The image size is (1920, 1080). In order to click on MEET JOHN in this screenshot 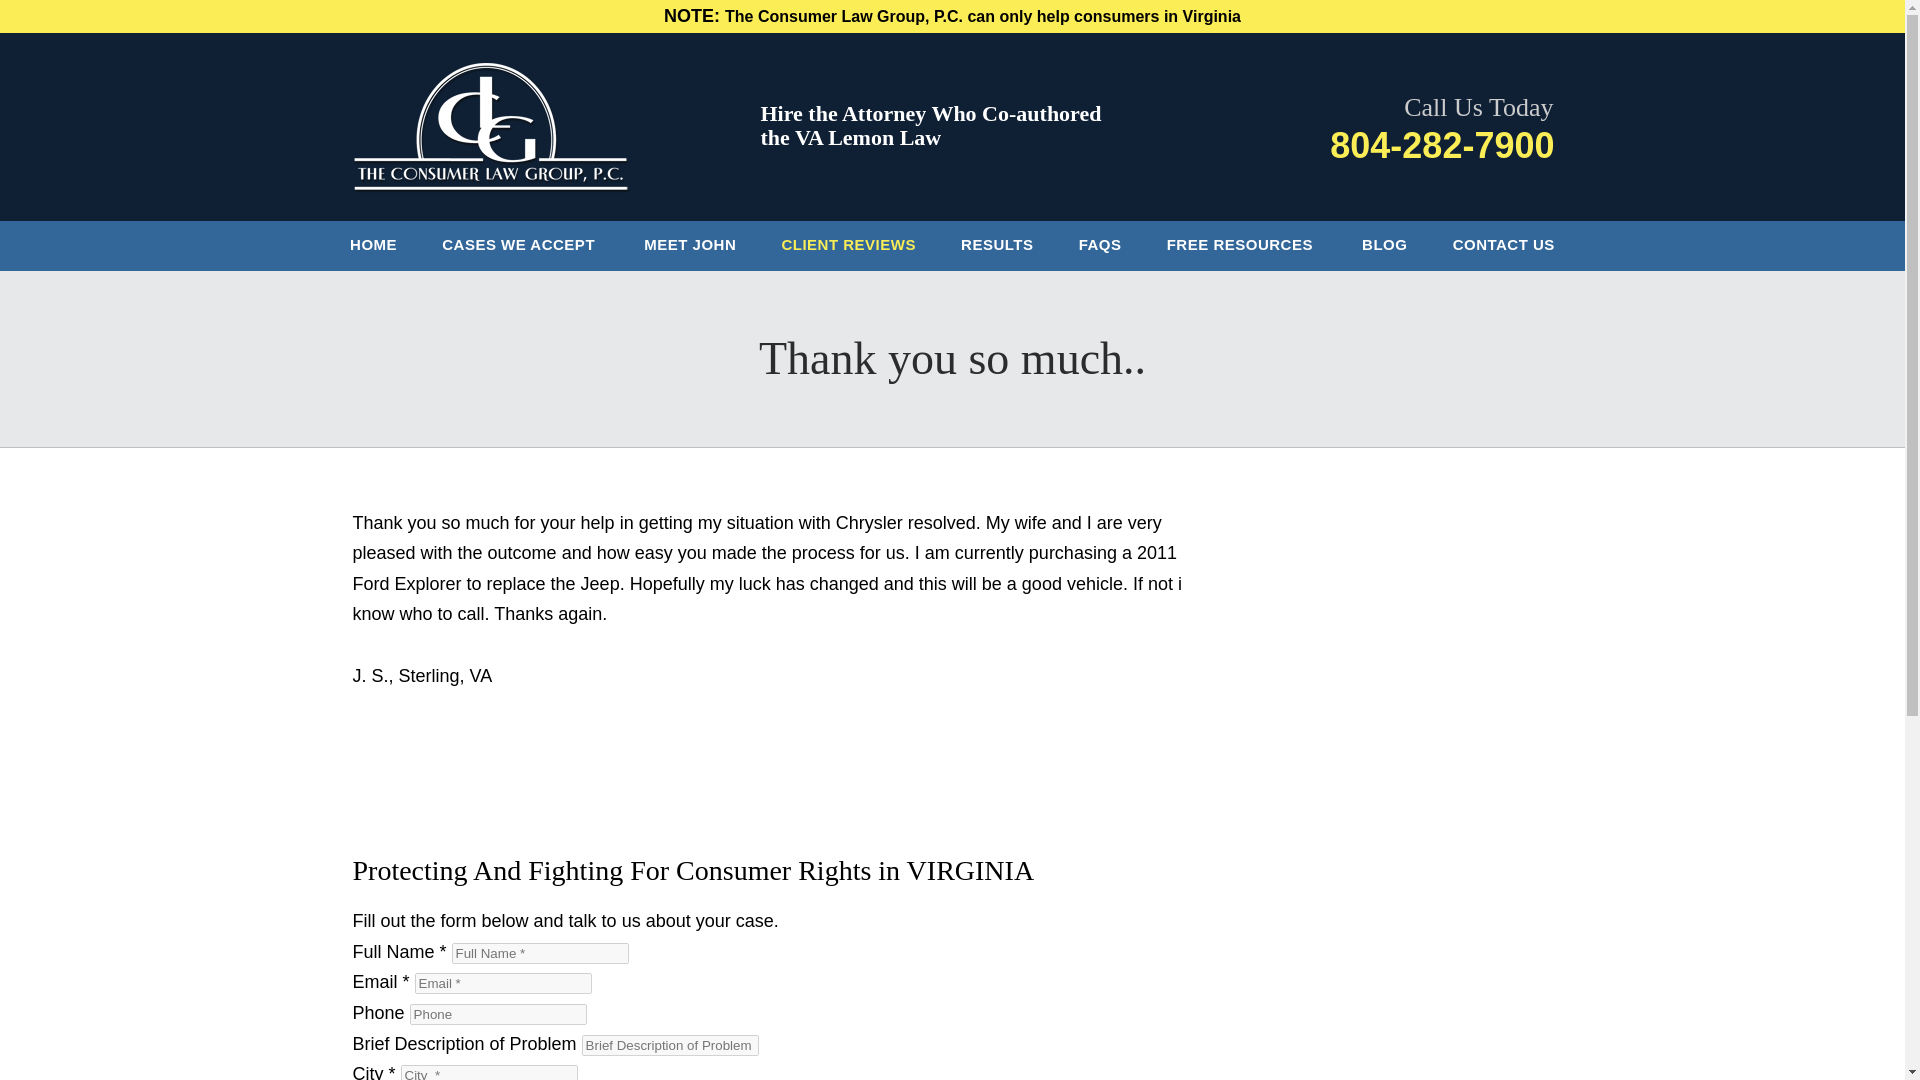, I will do `click(690, 246)`.